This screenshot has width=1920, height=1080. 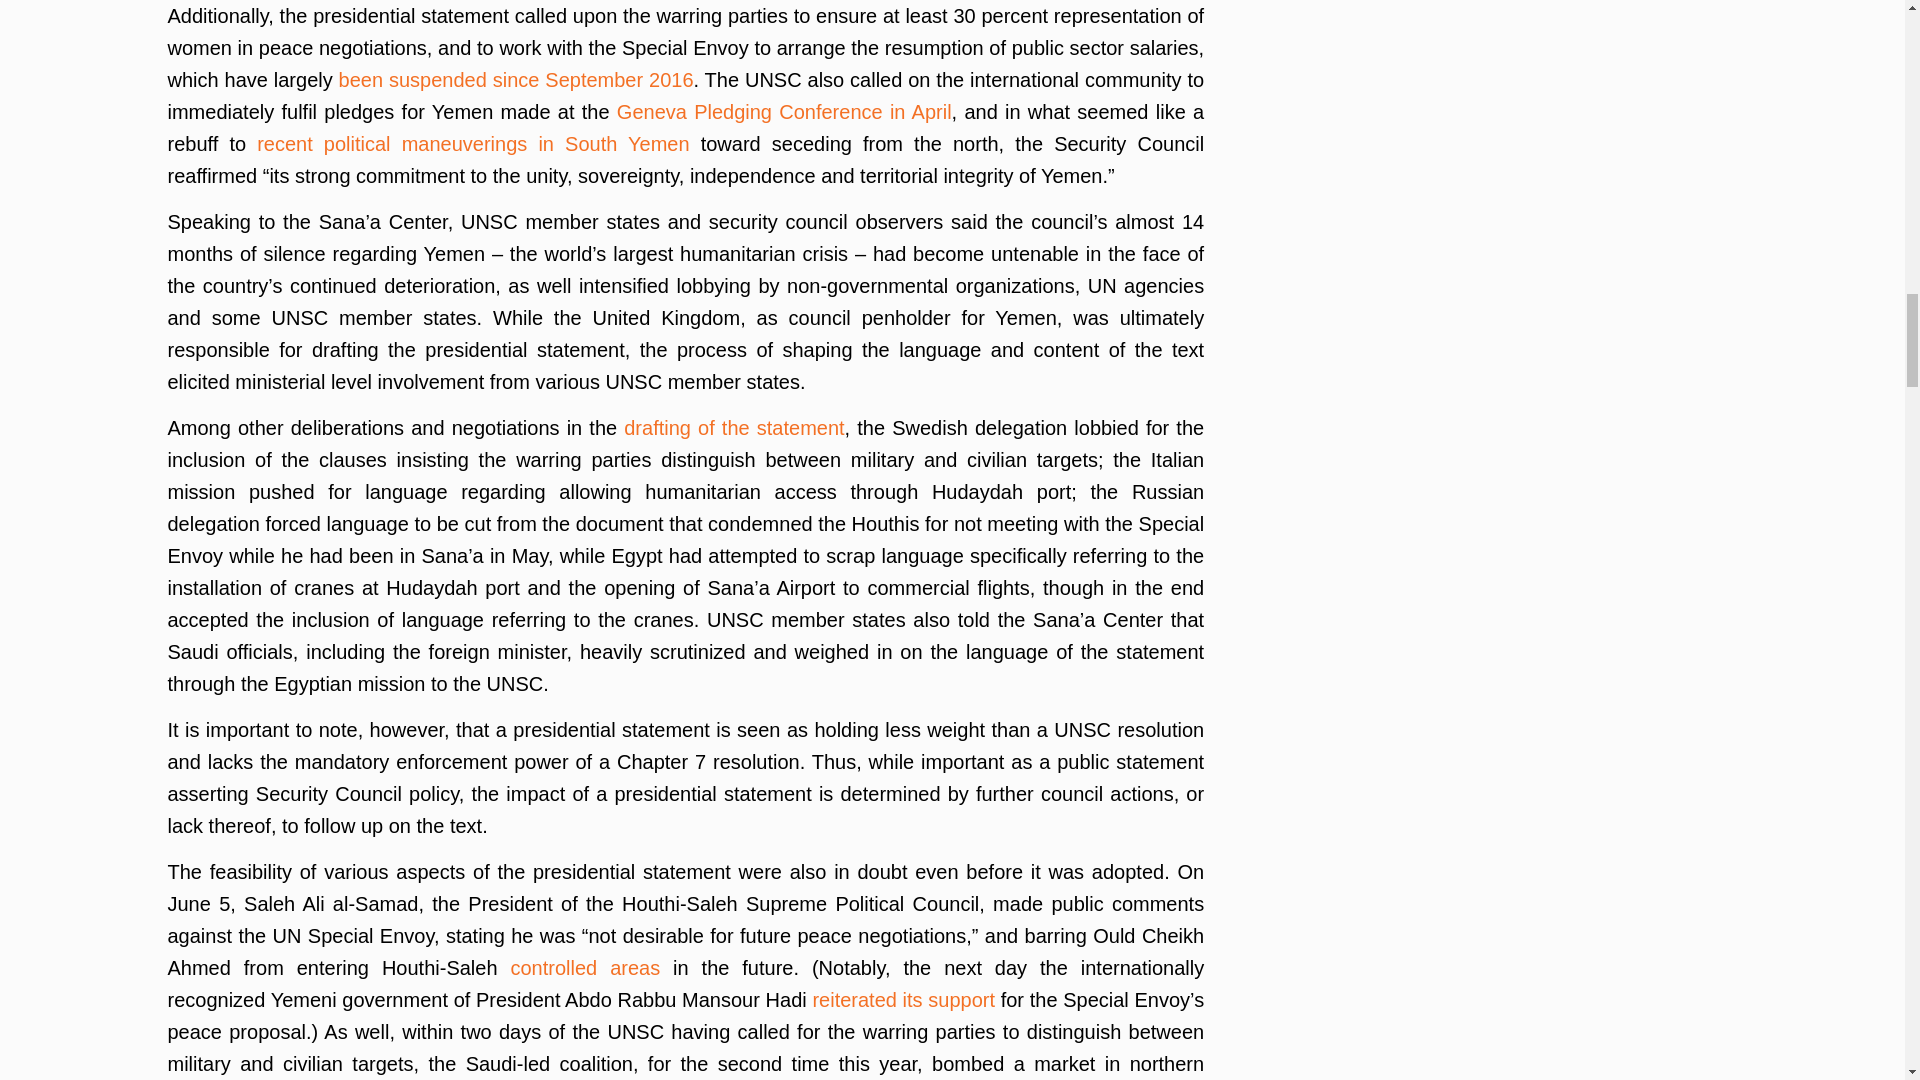 What do you see at coordinates (473, 144) in the screenshot?
I see `recent political maneuverings in South Yemen` at bounding box center [473, 144].